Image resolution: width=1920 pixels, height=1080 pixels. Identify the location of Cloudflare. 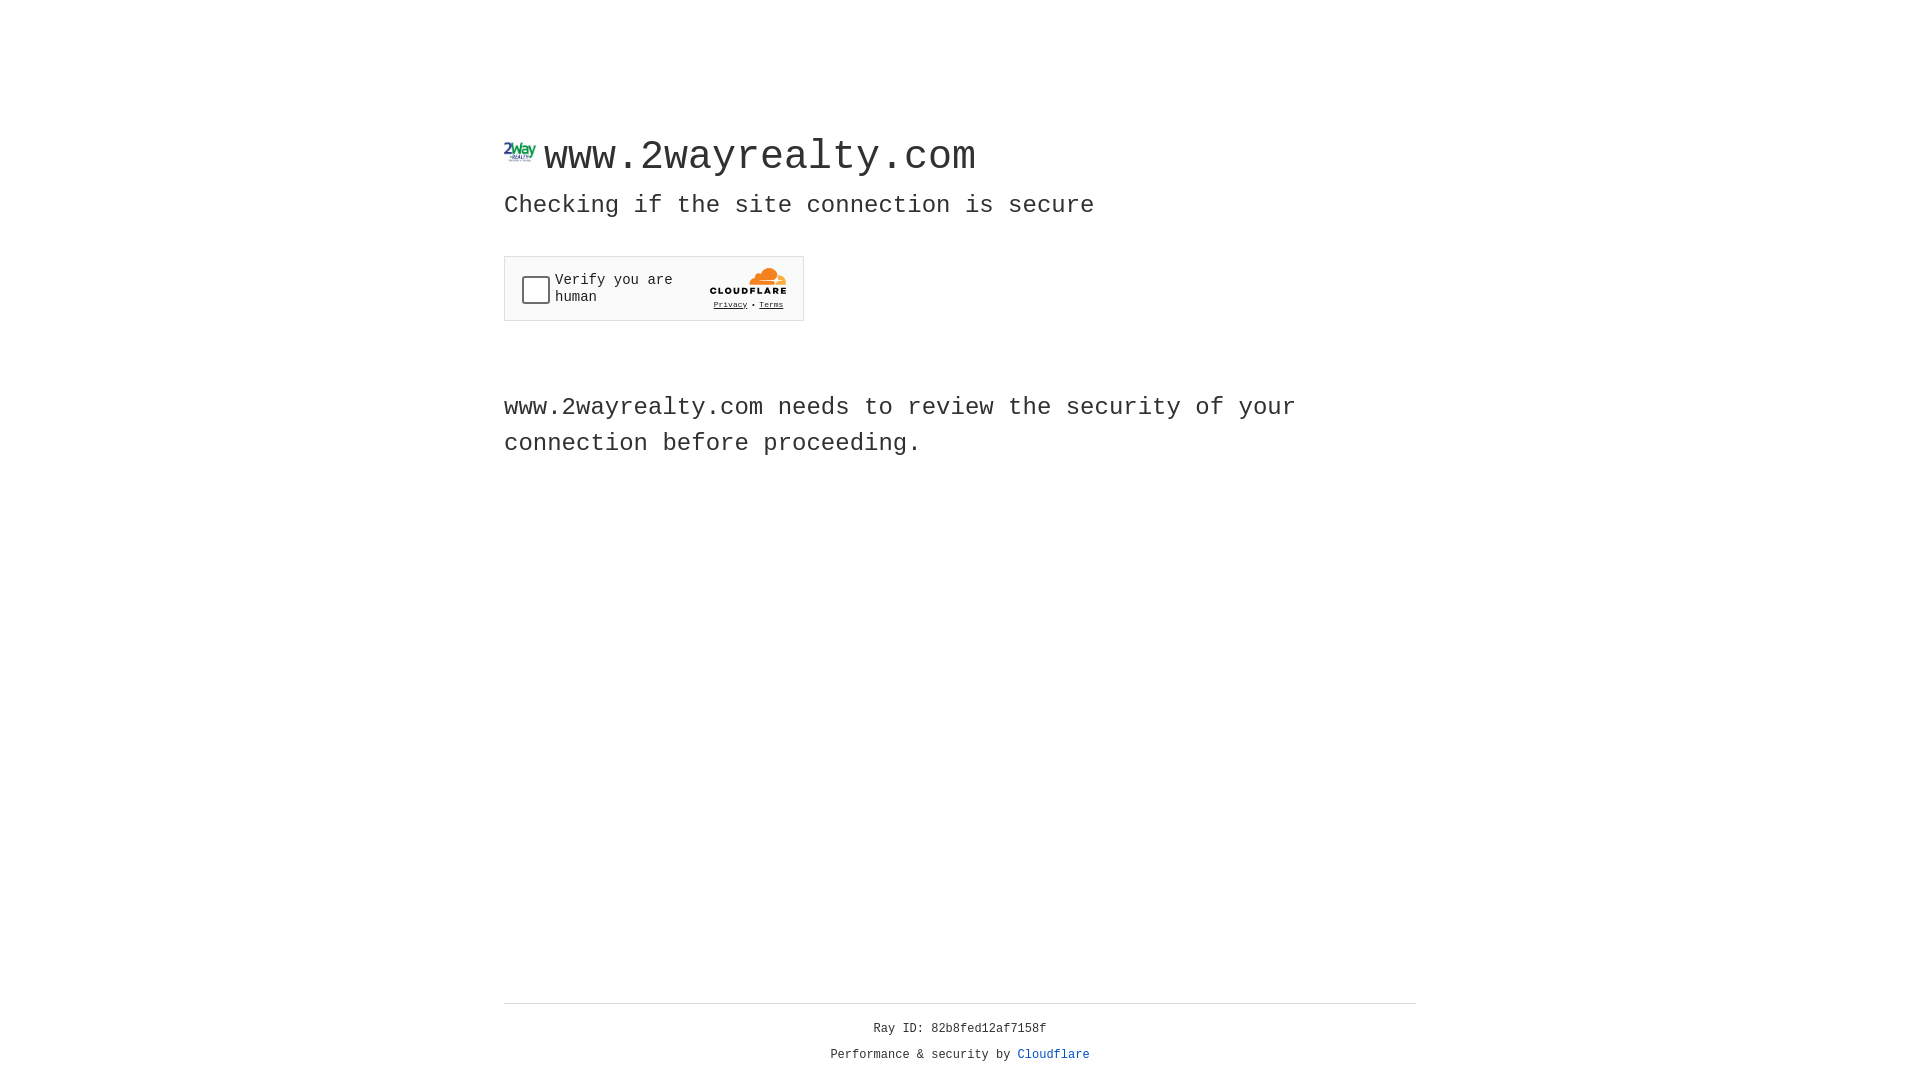
(1054, 1055).